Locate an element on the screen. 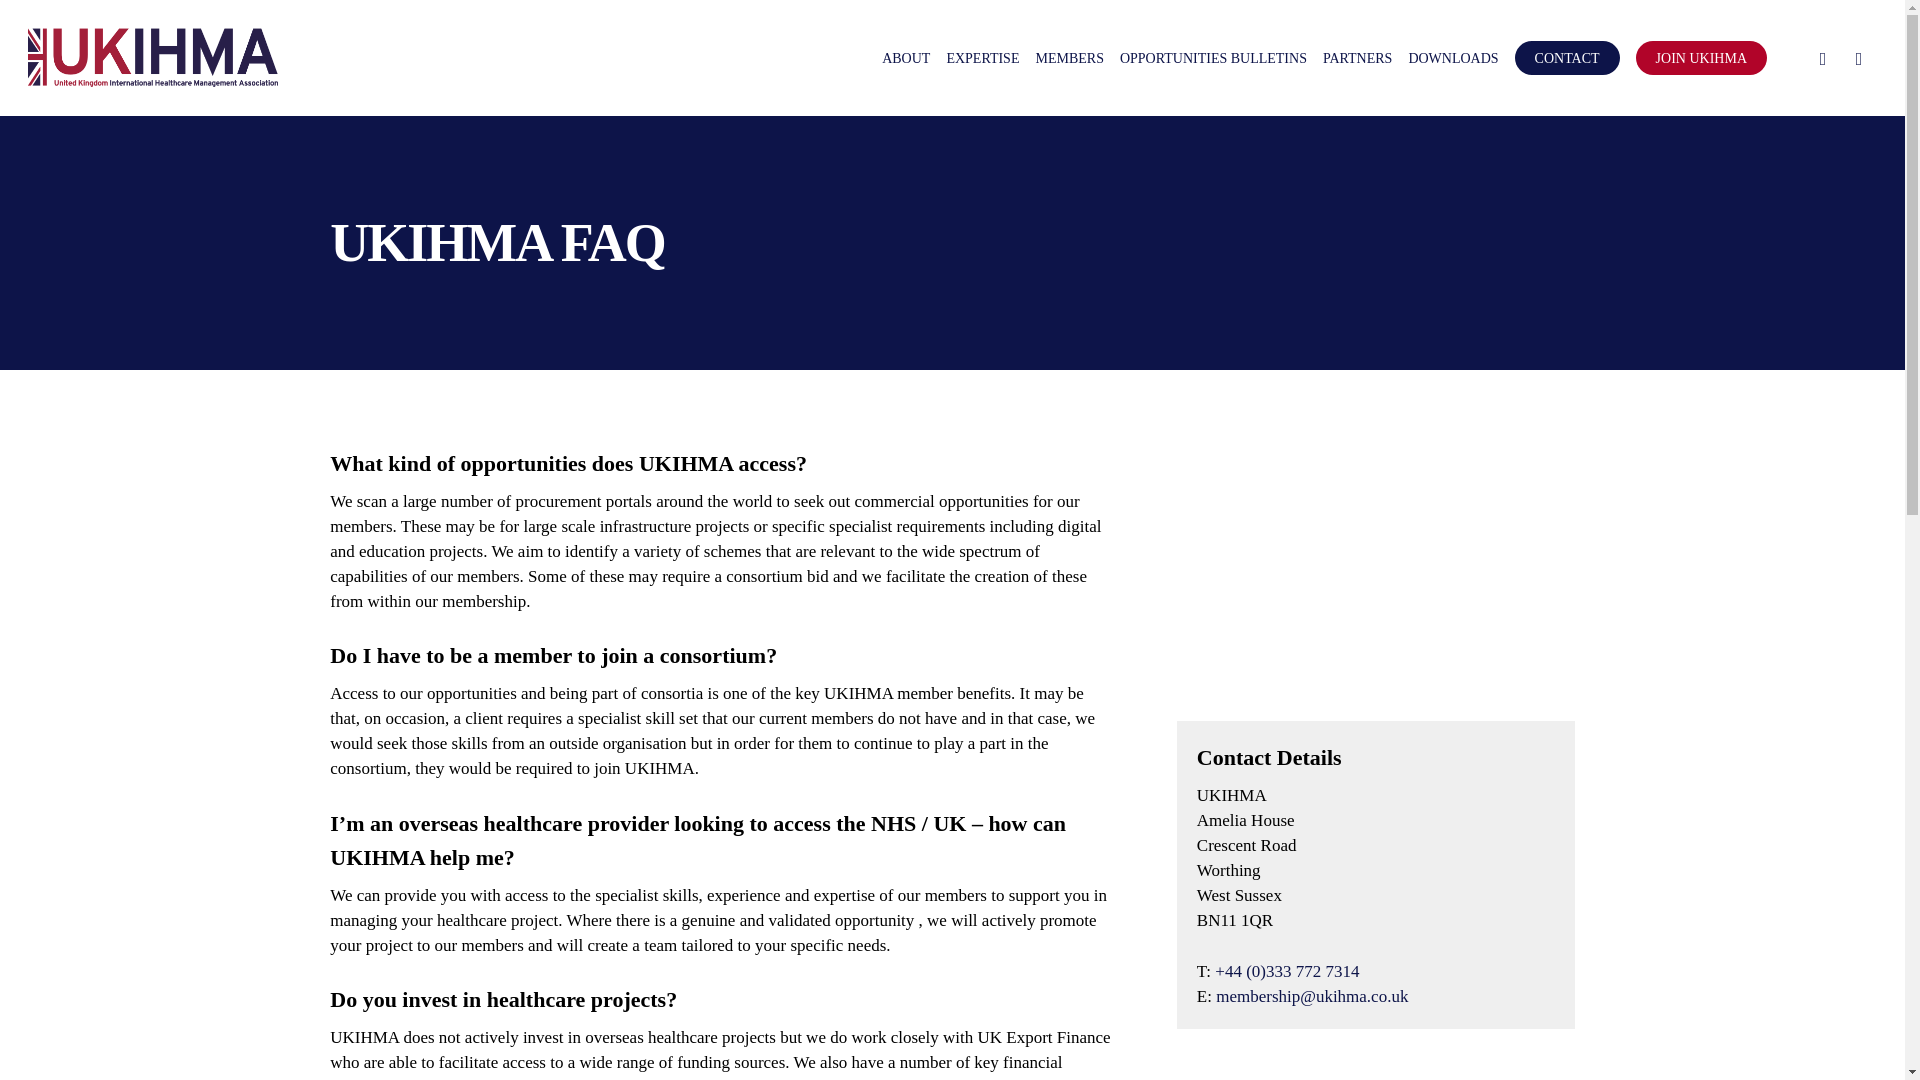  ABOUT is located at coordinates (906, 58).